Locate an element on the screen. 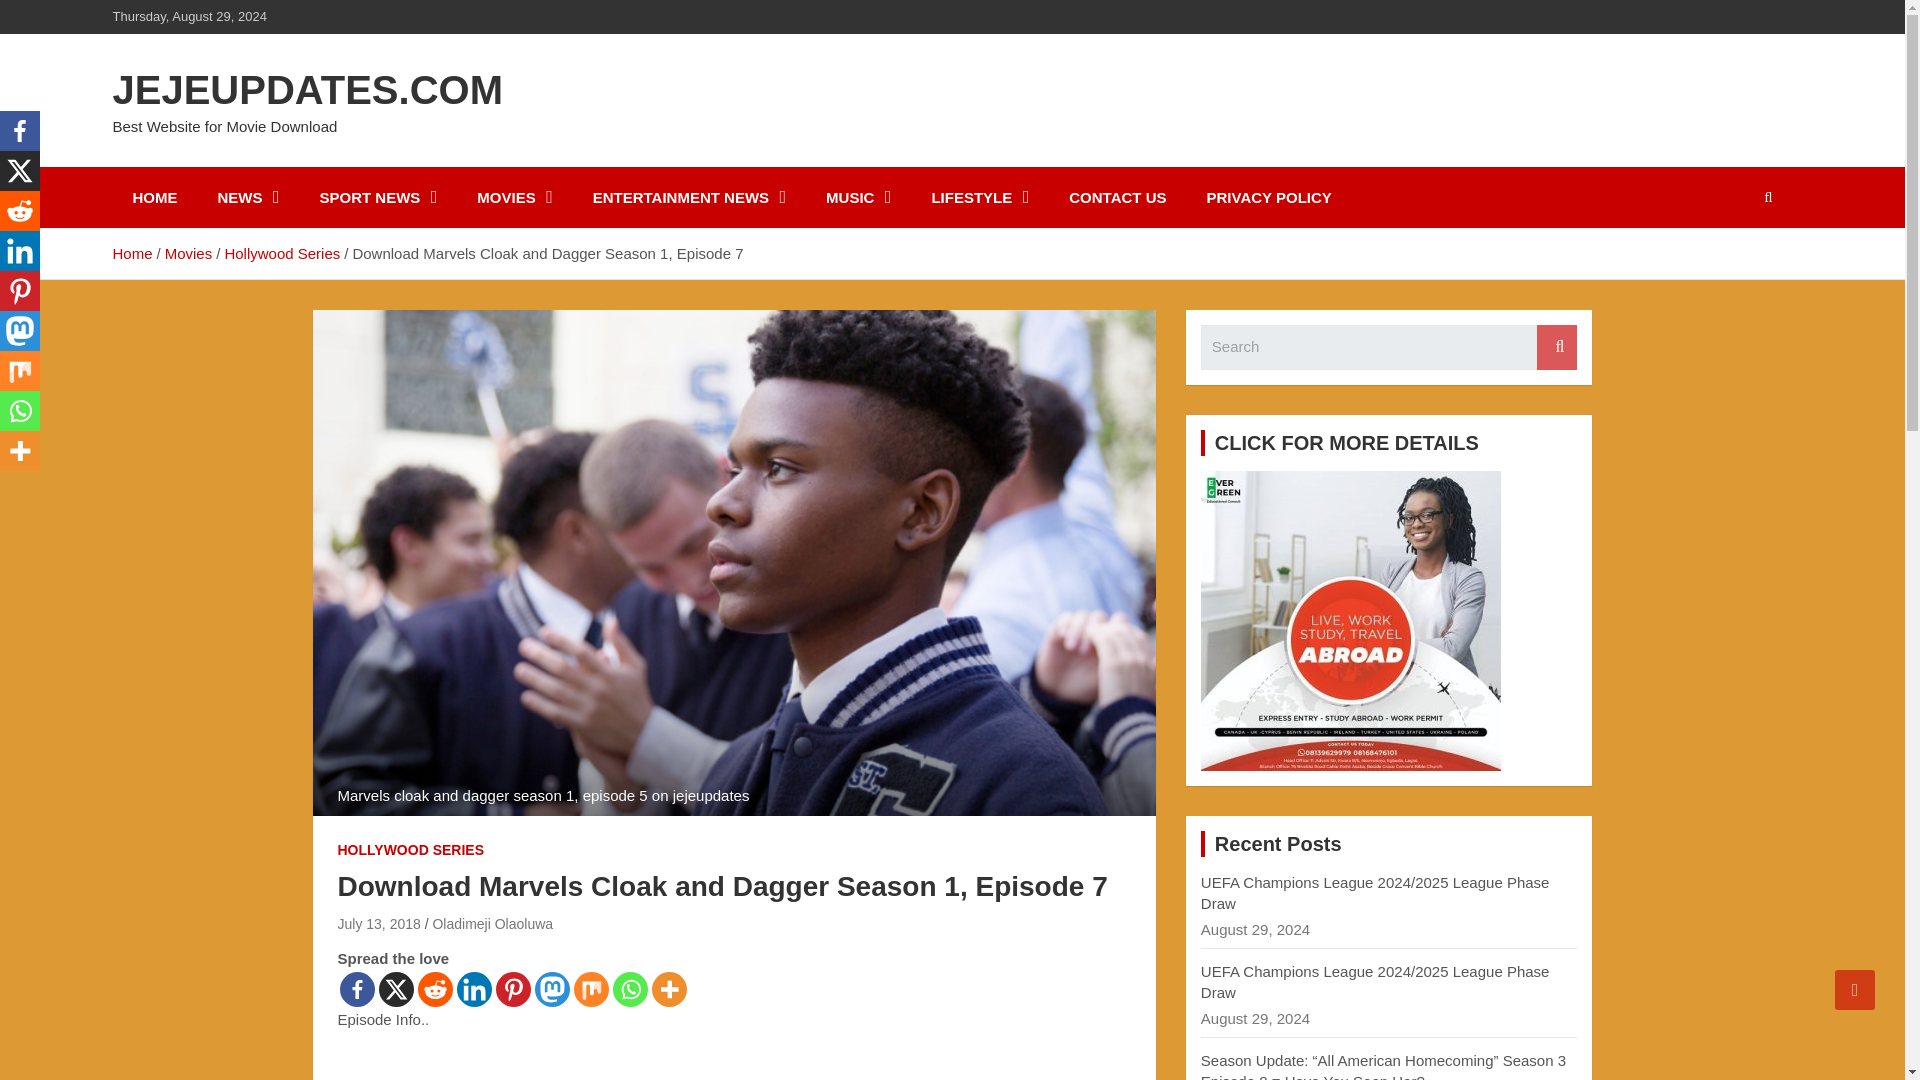  NEWS is located at coordinates (248, 197).